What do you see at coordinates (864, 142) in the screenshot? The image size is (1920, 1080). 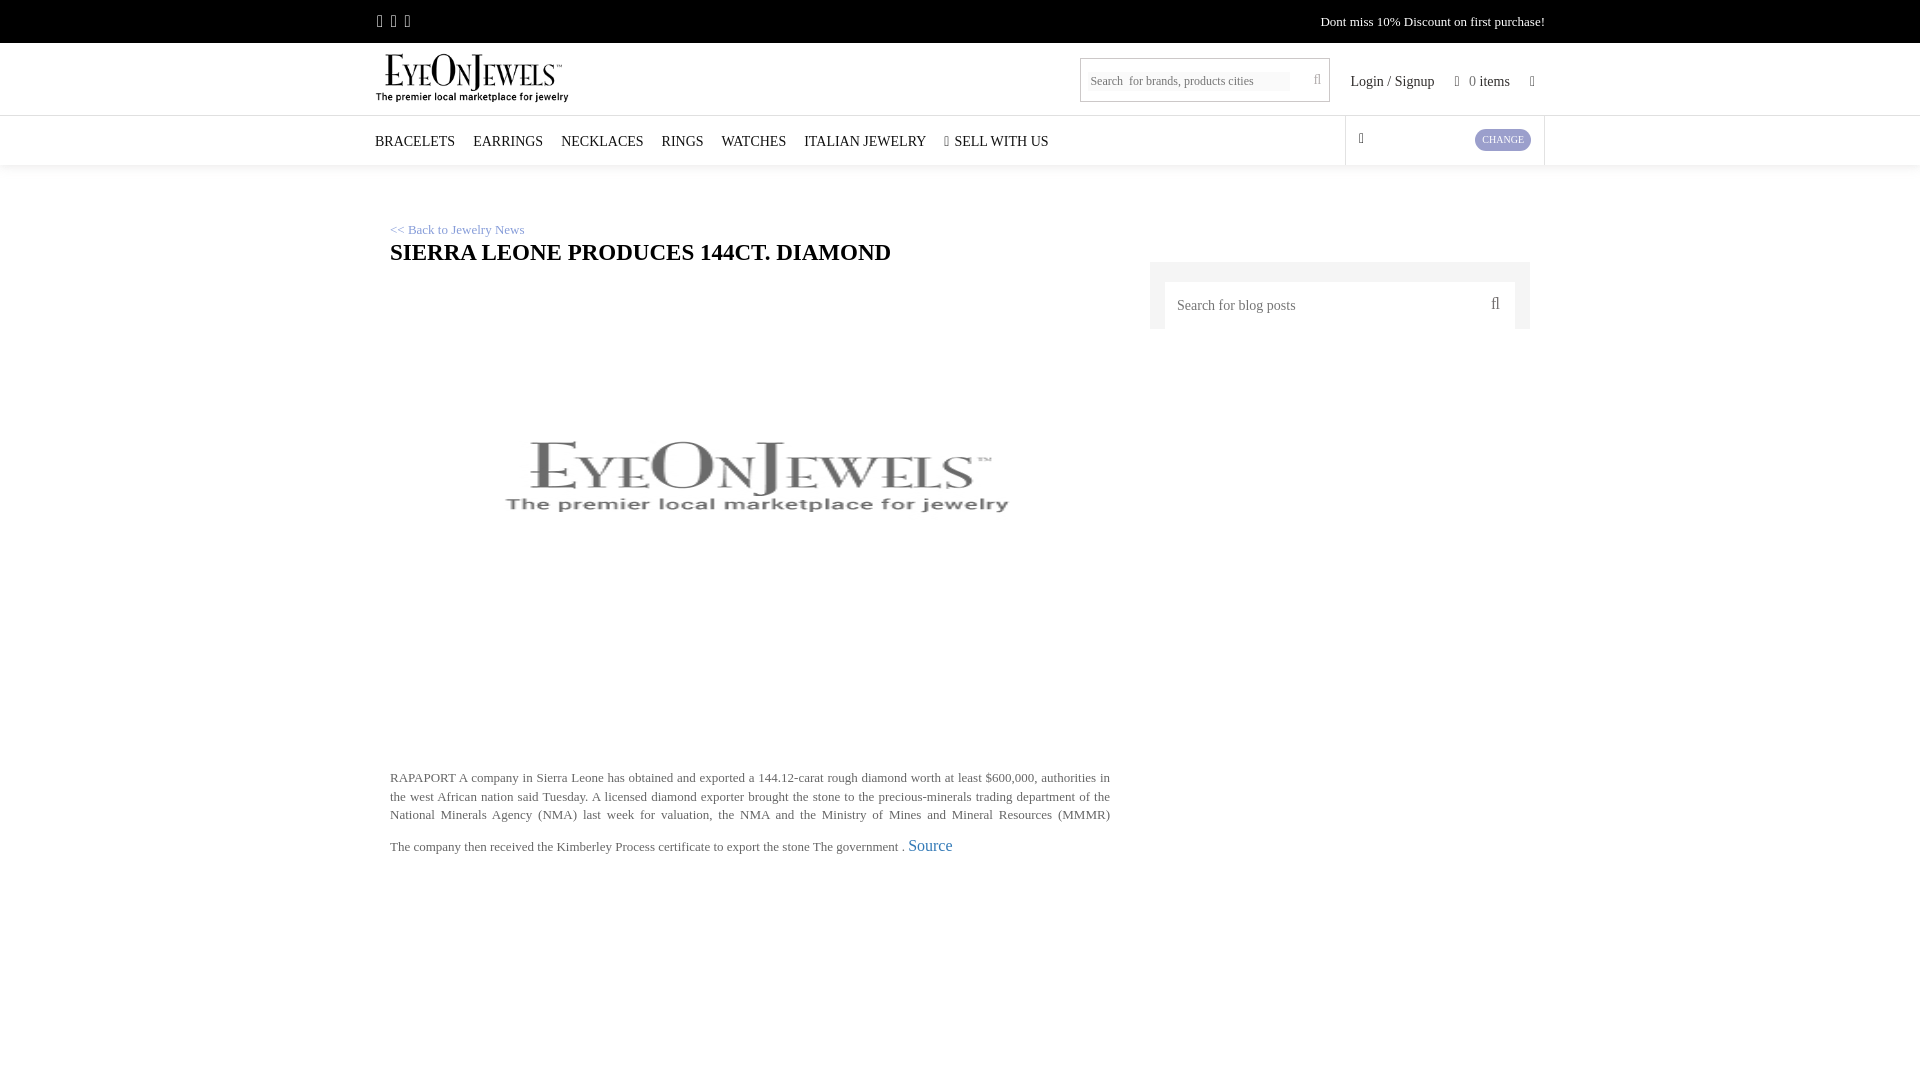 I see `ITALIAN JEWELRY` at bounding box center [864, 142].